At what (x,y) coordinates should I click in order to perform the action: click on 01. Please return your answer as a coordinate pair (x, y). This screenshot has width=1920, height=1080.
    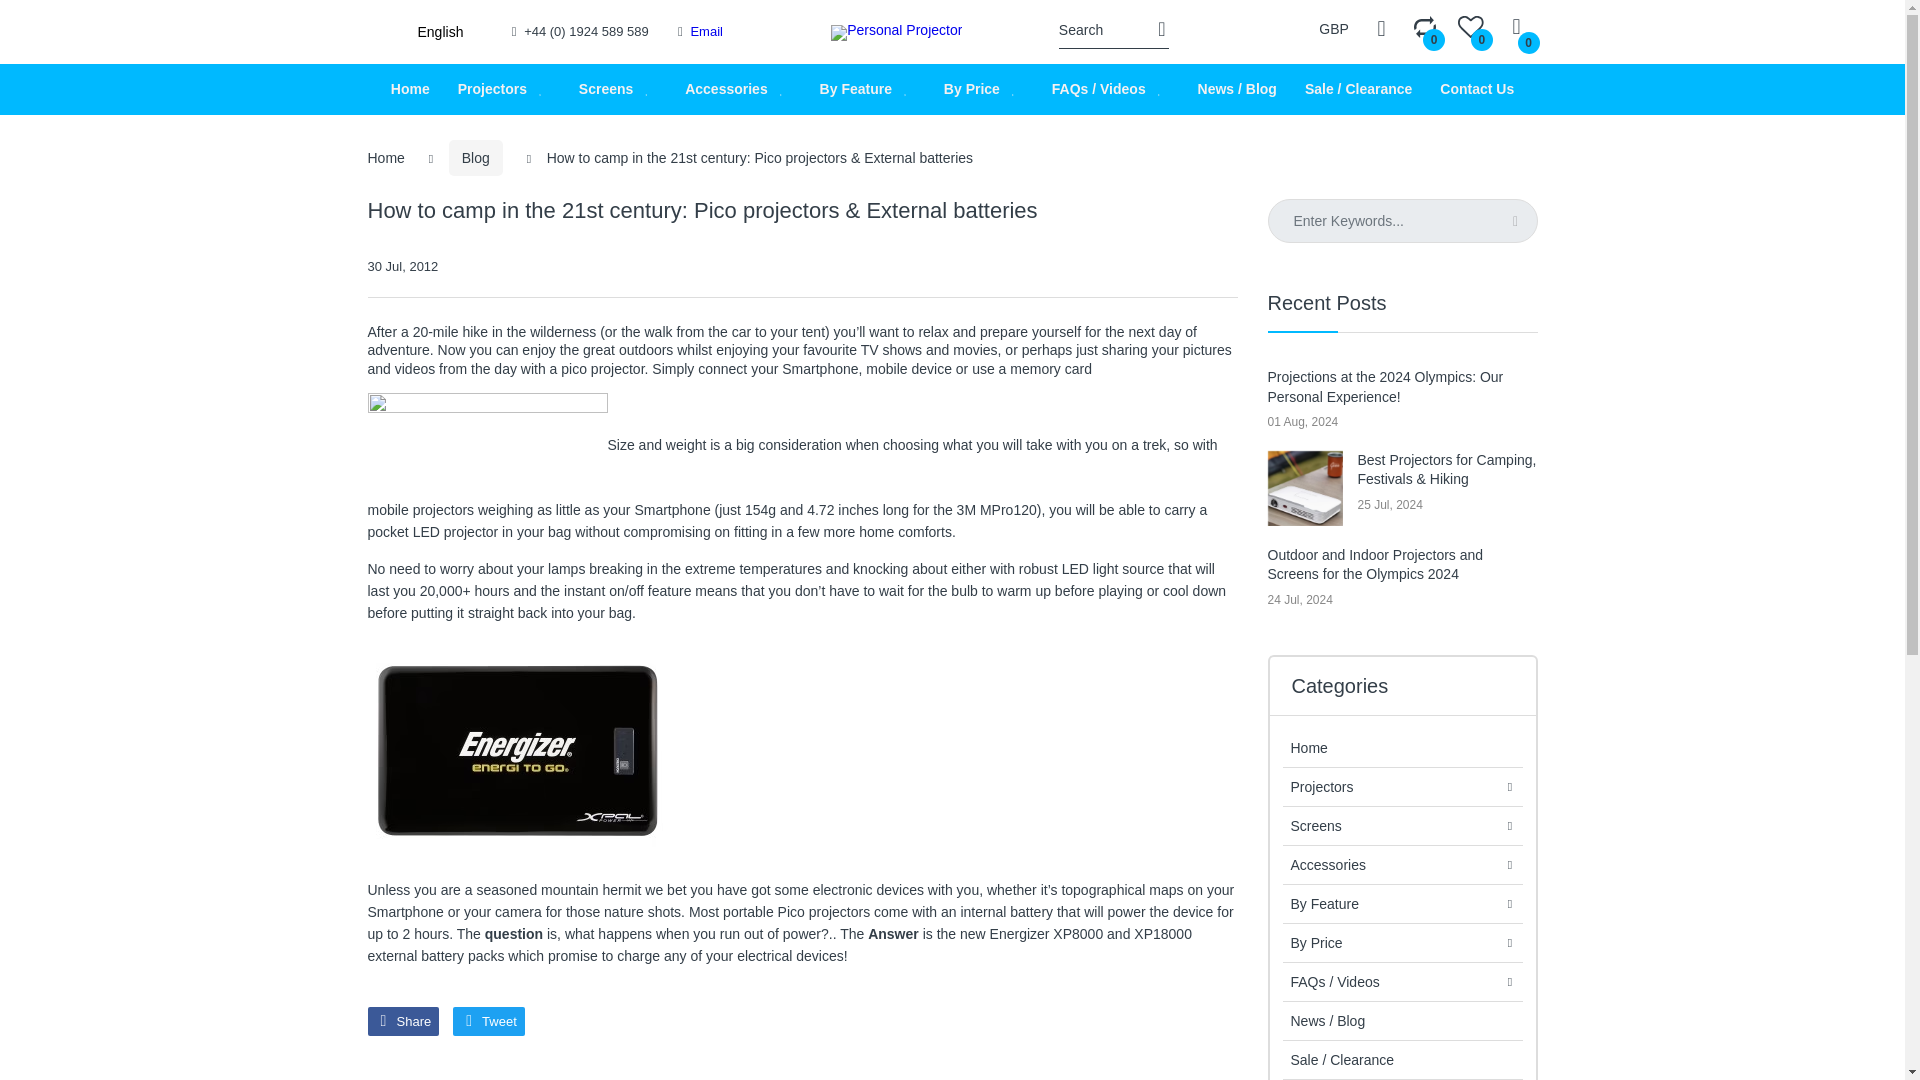
    Looking at the image, I should click on (518, 752).